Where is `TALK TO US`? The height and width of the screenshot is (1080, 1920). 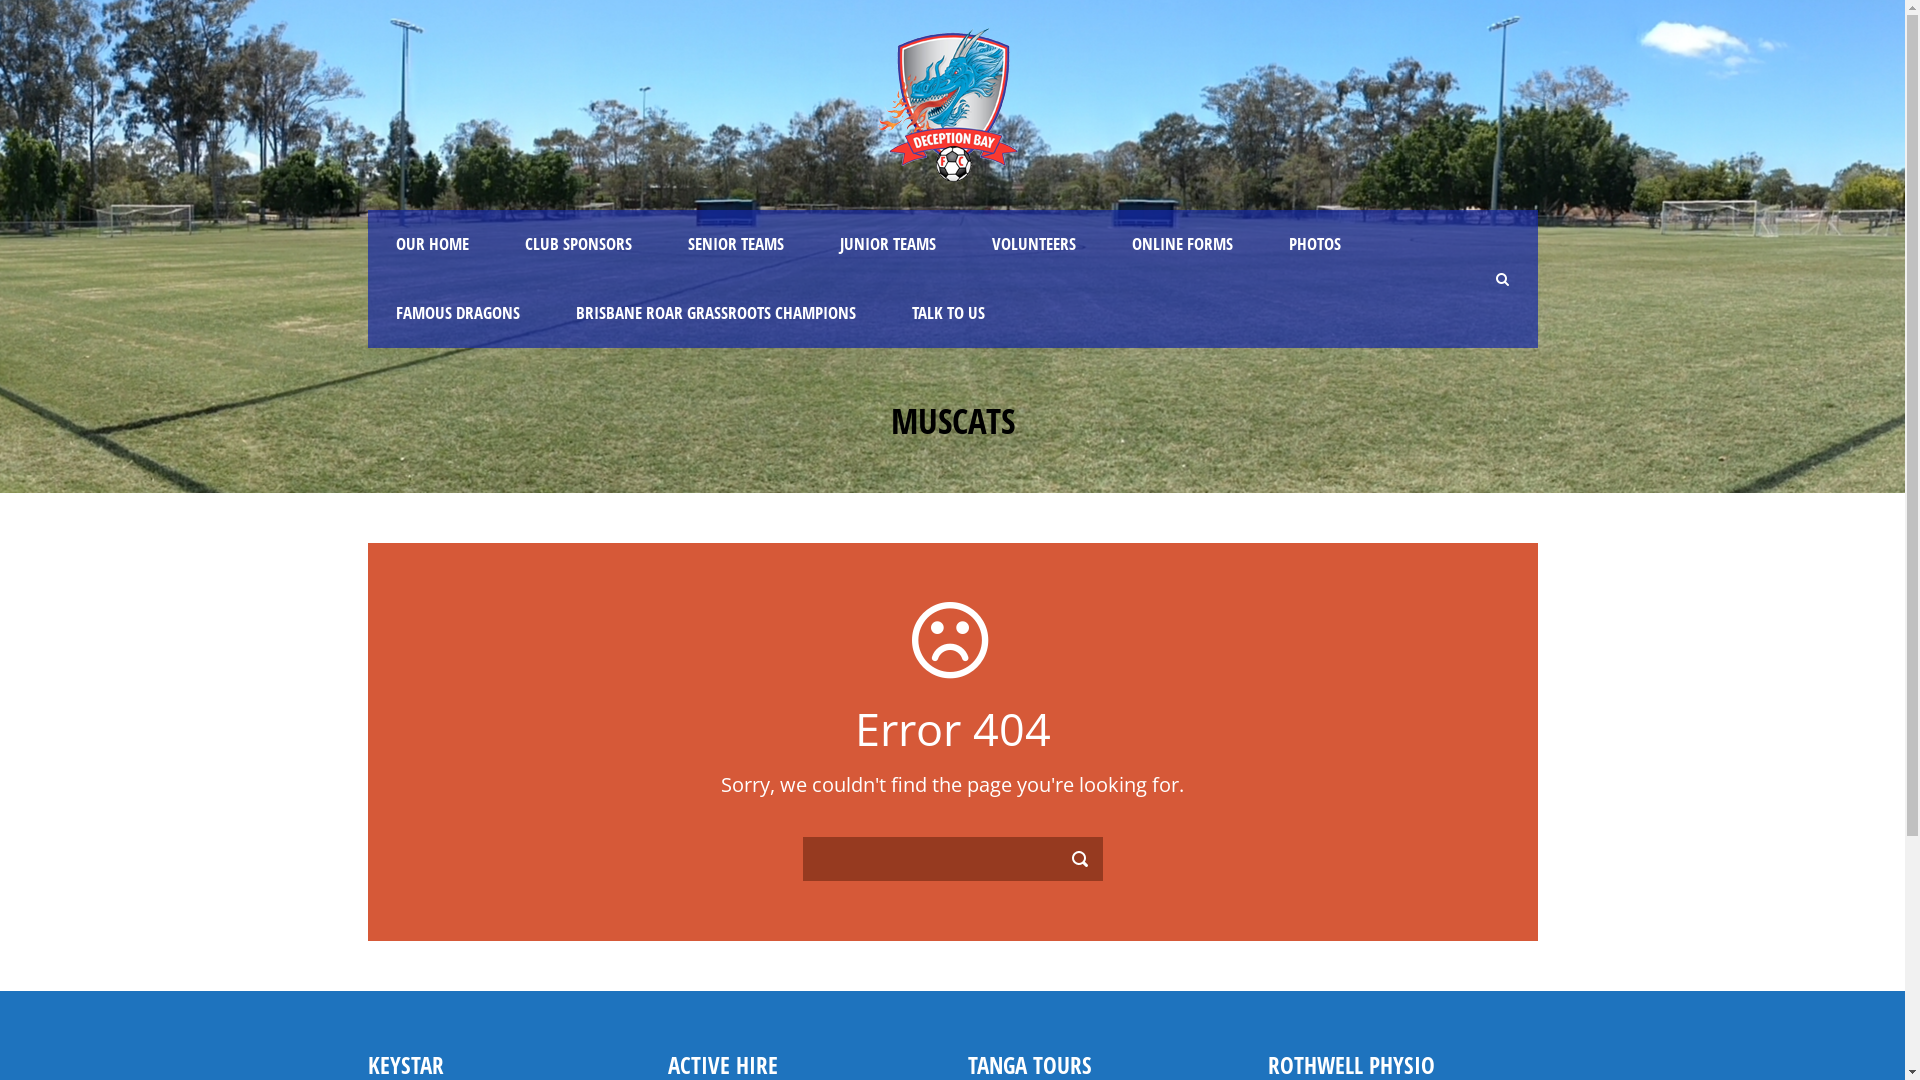
TALK TO US is located at coordinates (948, 314).